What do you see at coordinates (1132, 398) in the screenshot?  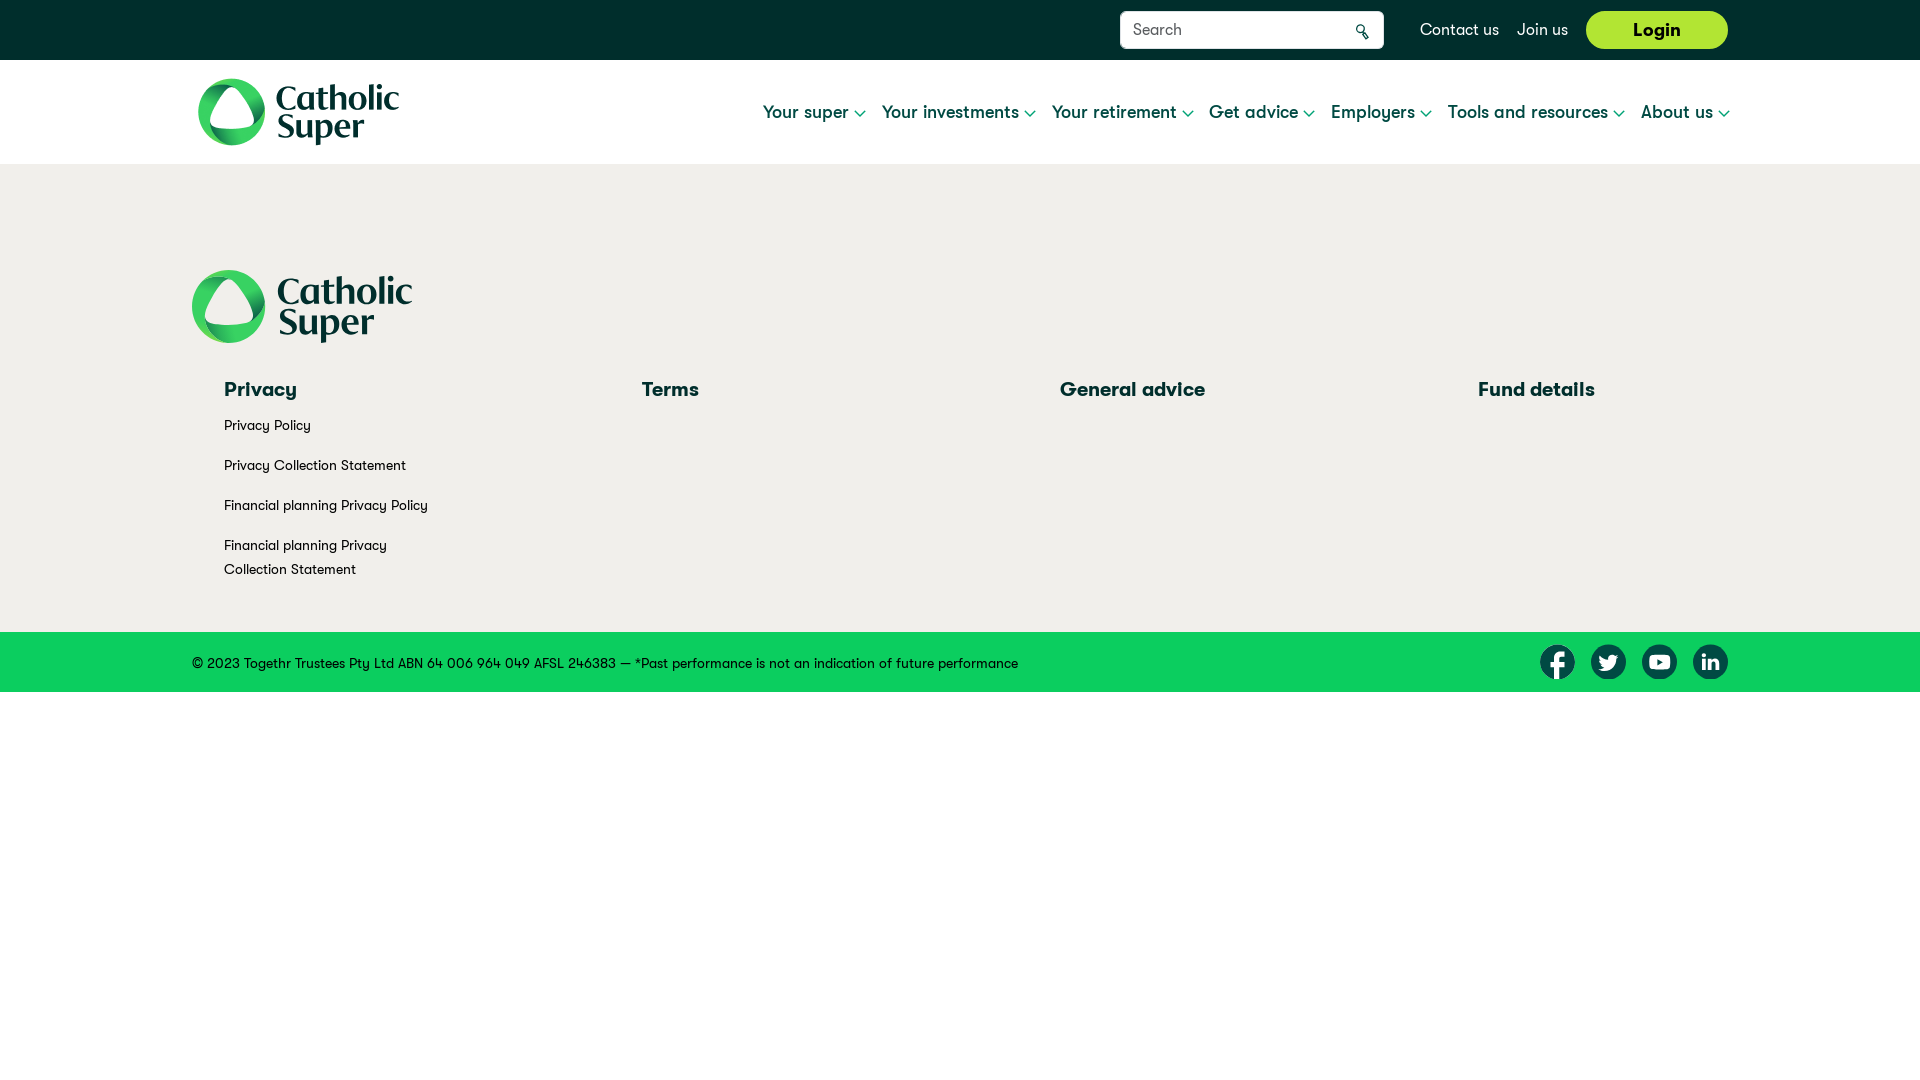 I see `General advice` at bounding box center [1132, 398].